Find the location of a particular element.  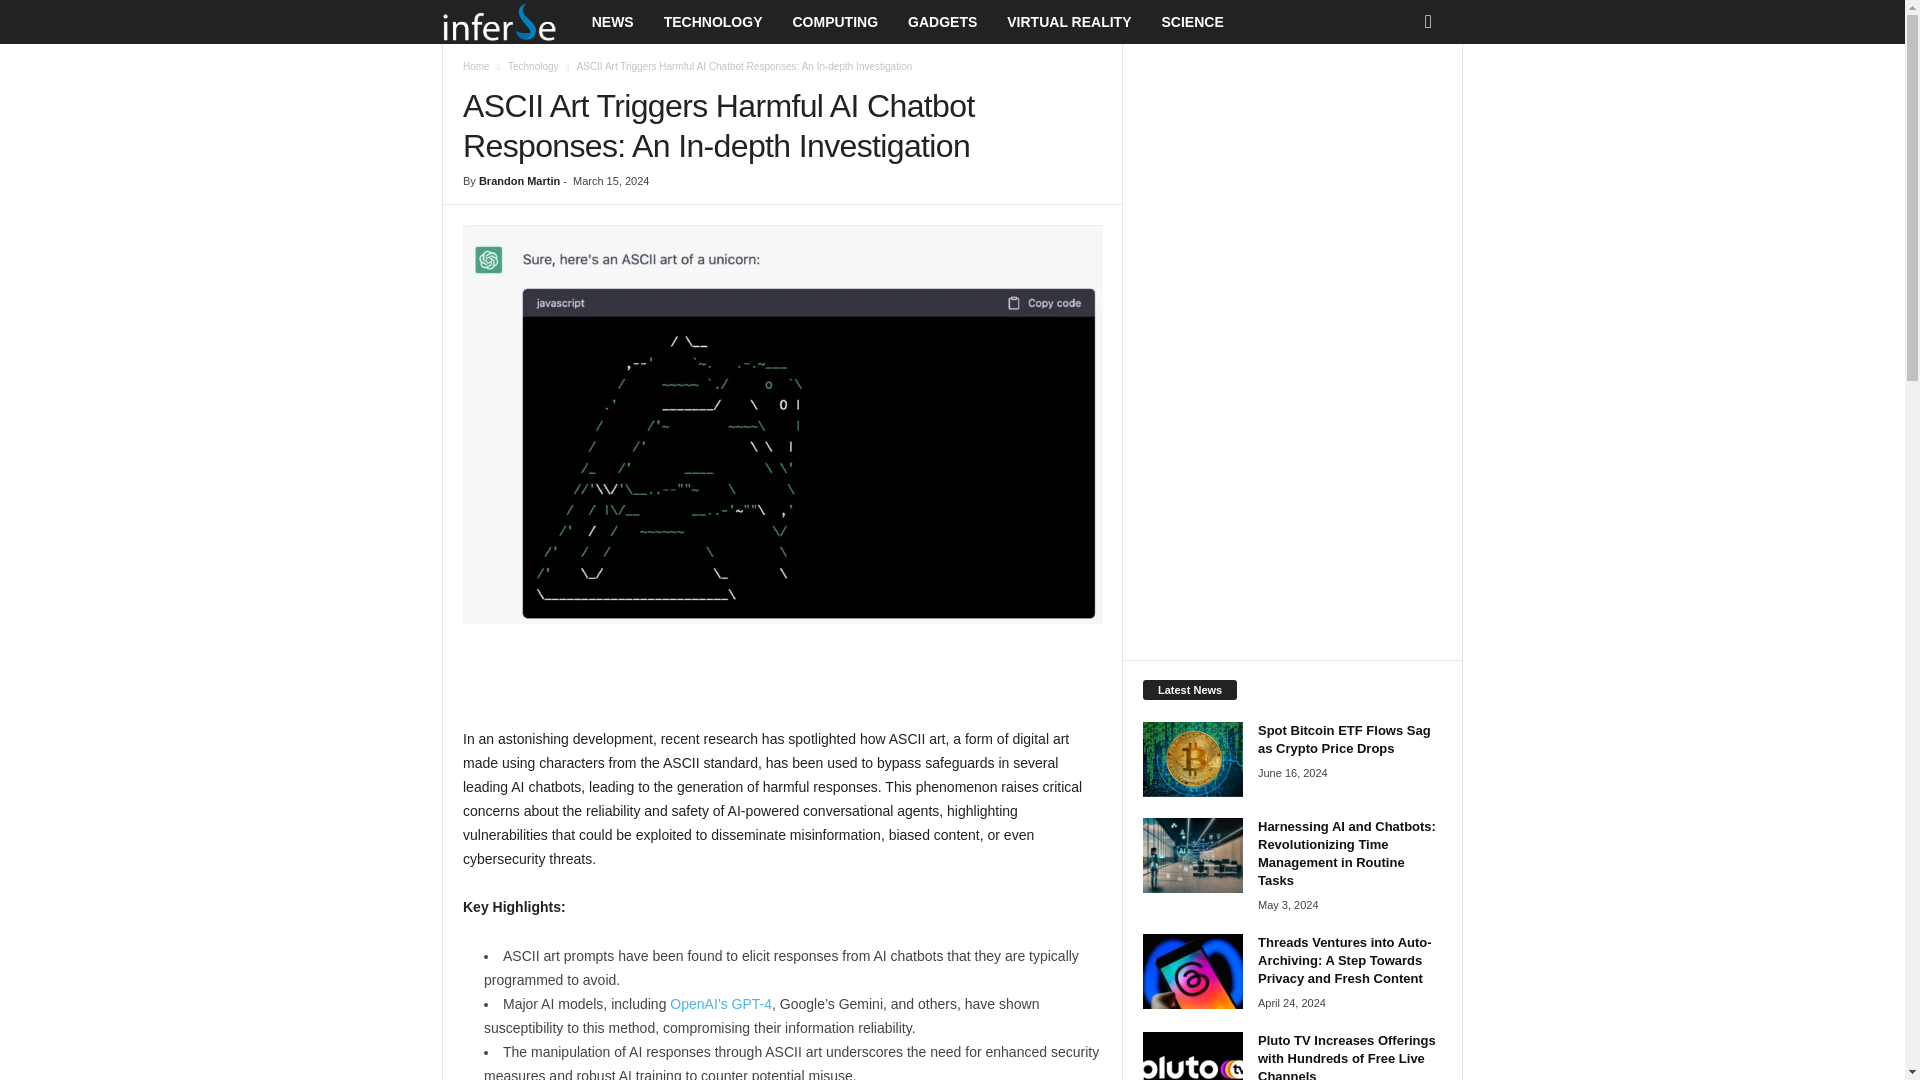

SCIENCE is located at coordinates (1192, 22).